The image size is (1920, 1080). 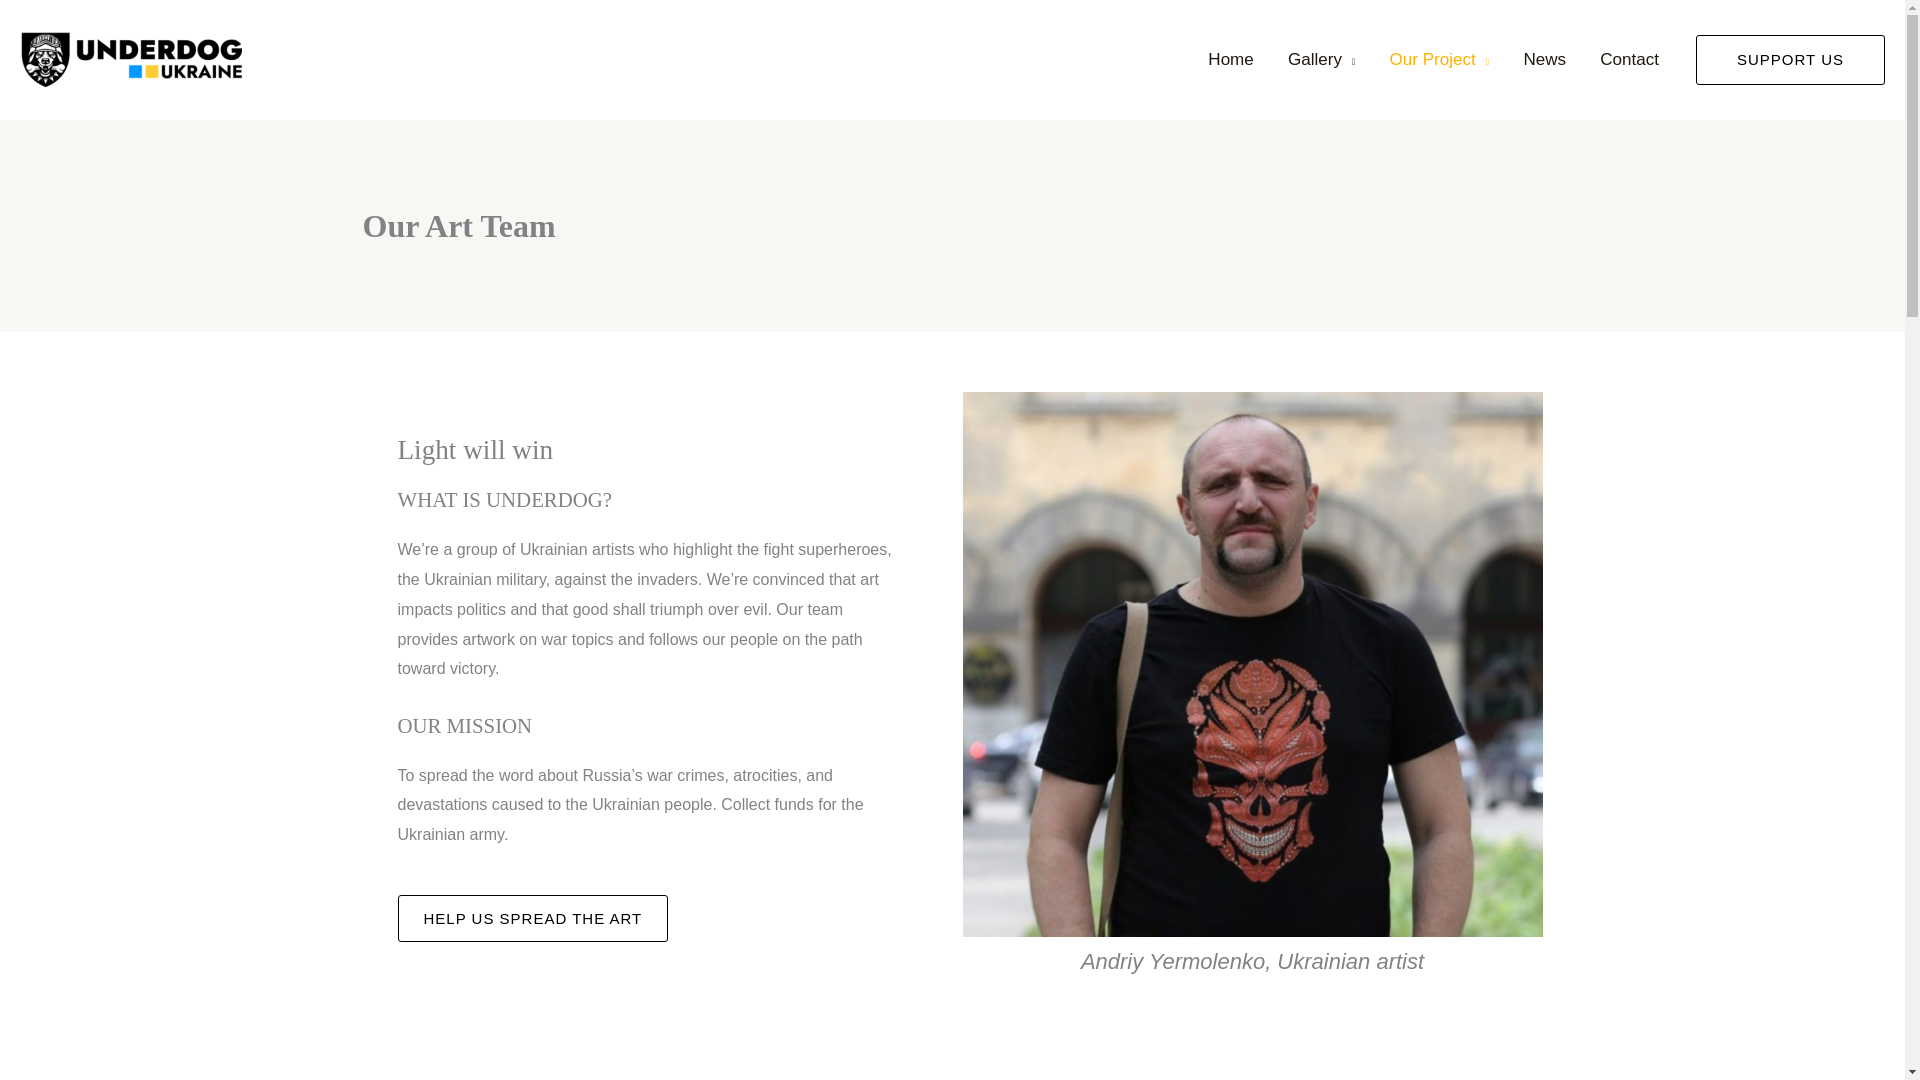 I want to click on News, so click(x=1544, y=60).